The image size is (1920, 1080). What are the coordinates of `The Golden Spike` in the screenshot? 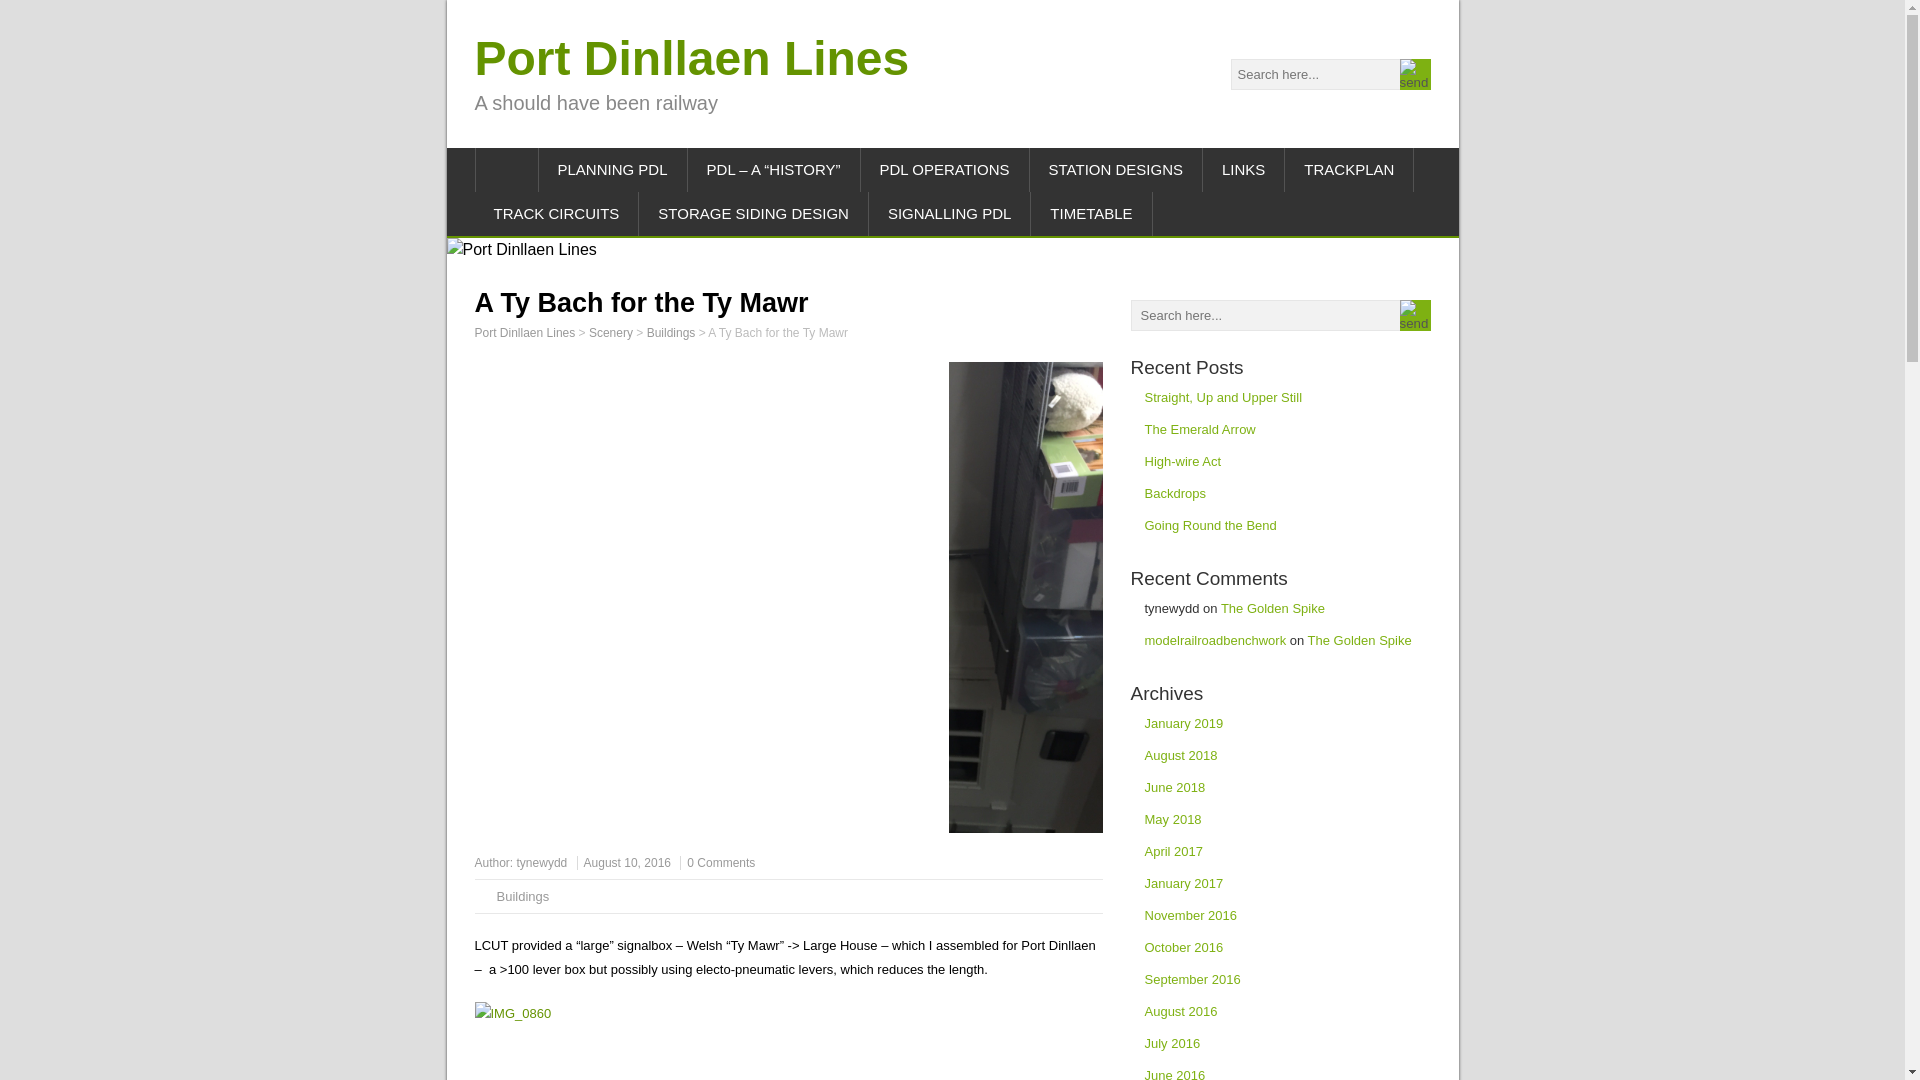 It's located at (1359, 640).